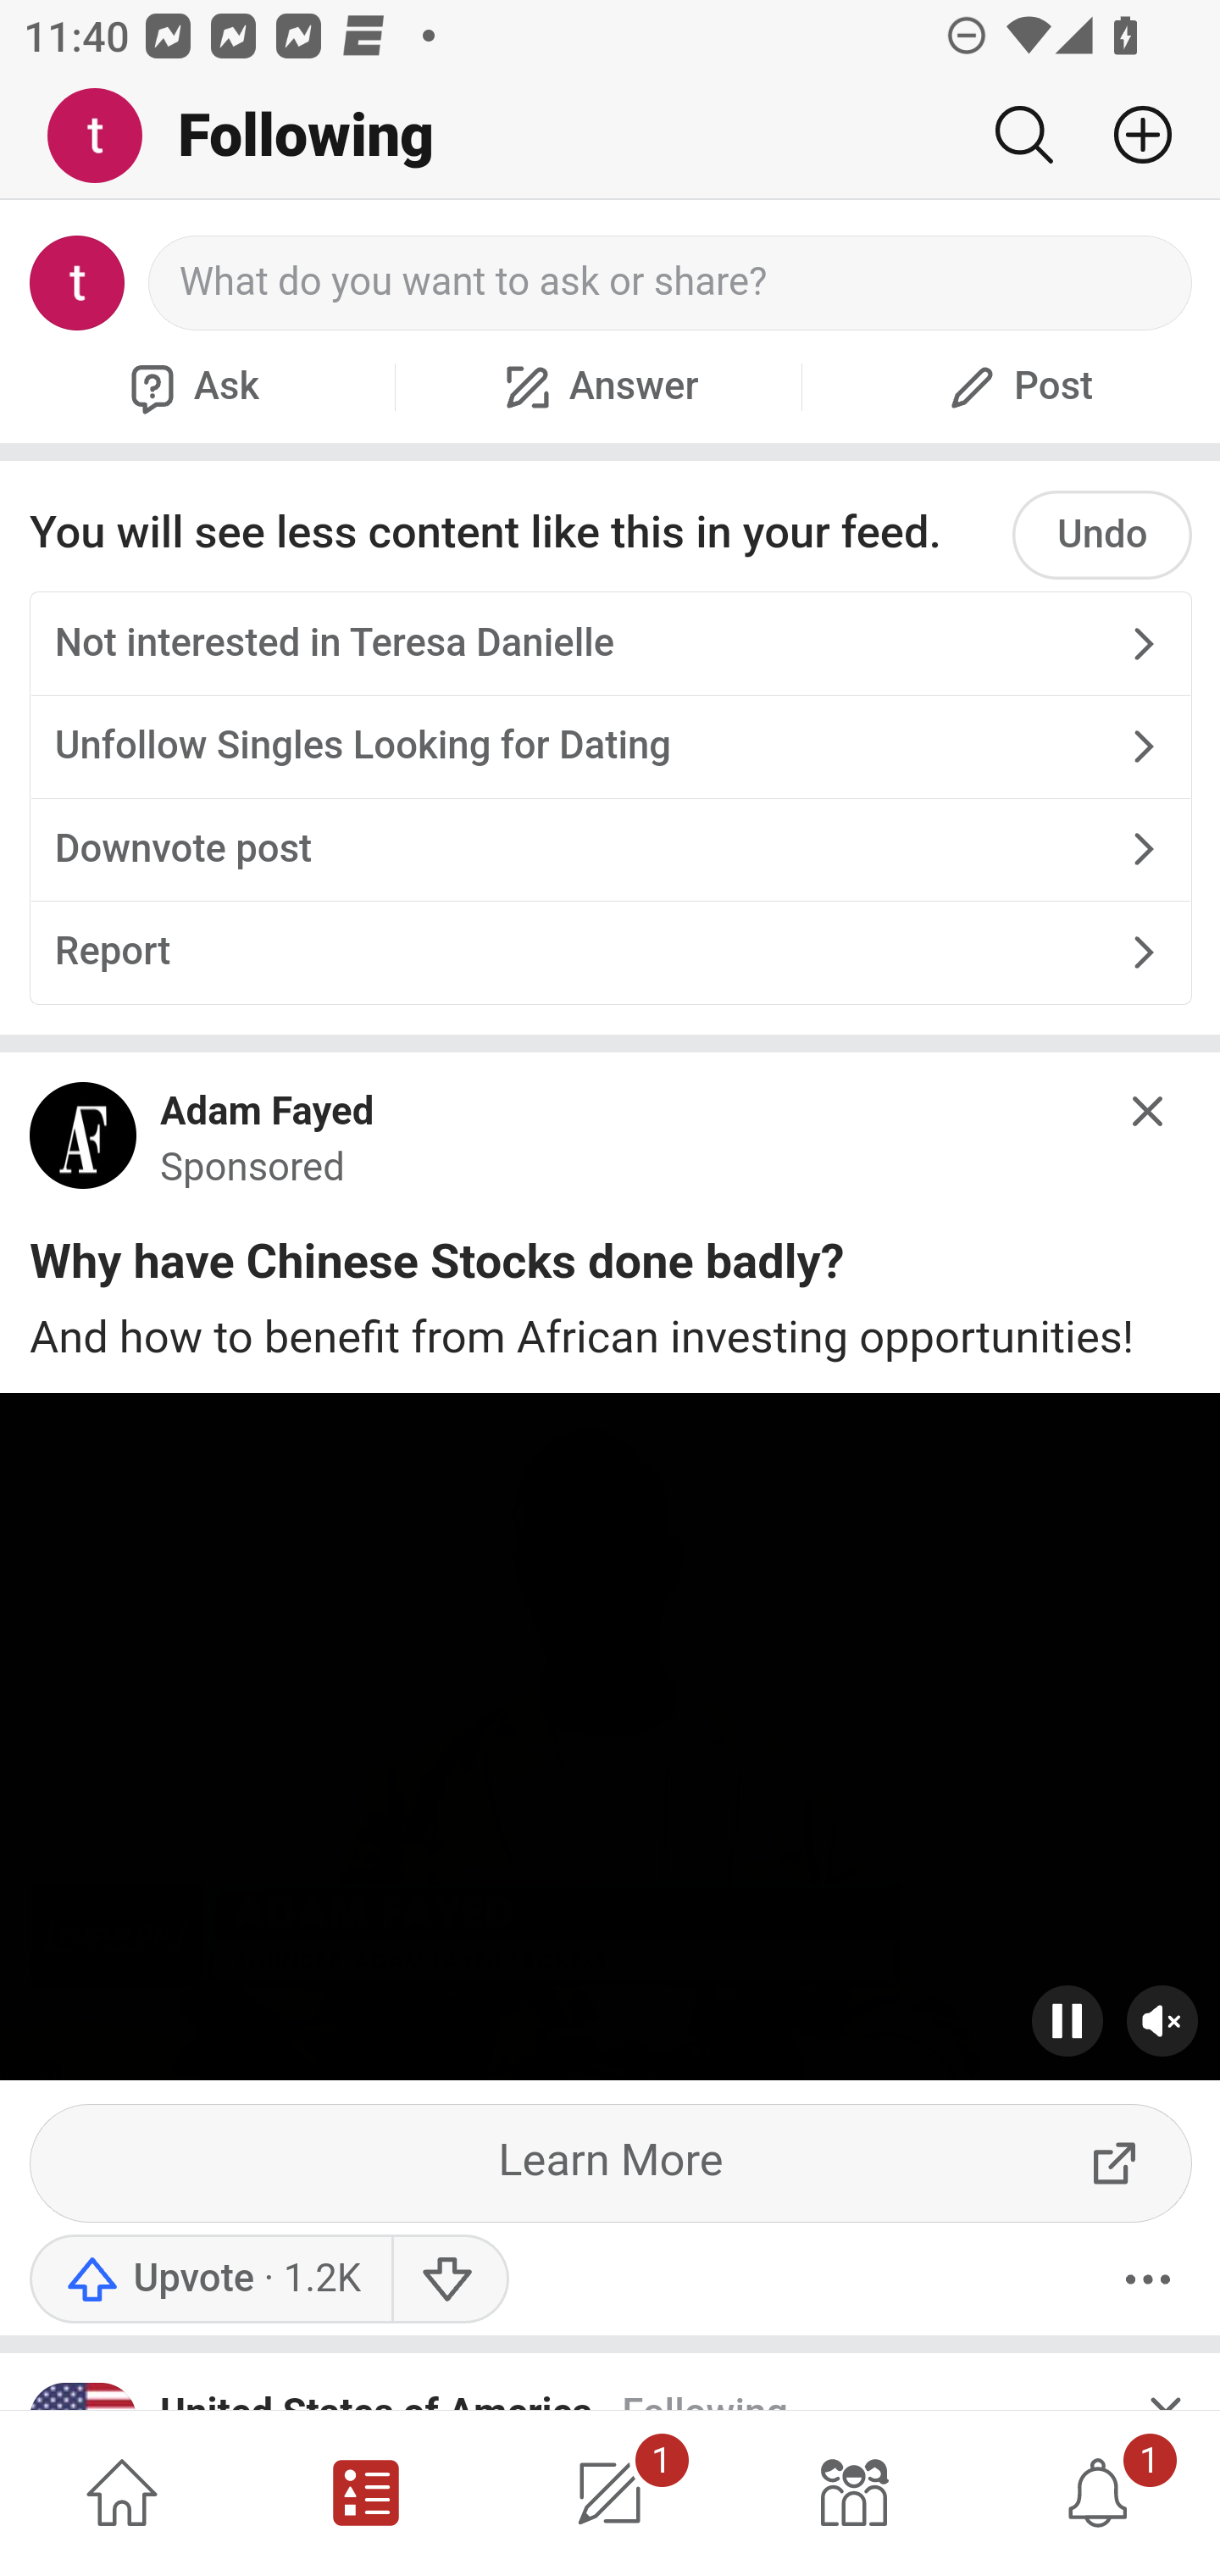 Image resolution: width=1220 pixels, height=2576 pixels. What do you see at coordinates (1023, 135) in the screenshot?
I see `Search` at bounding box center [1023, 135].